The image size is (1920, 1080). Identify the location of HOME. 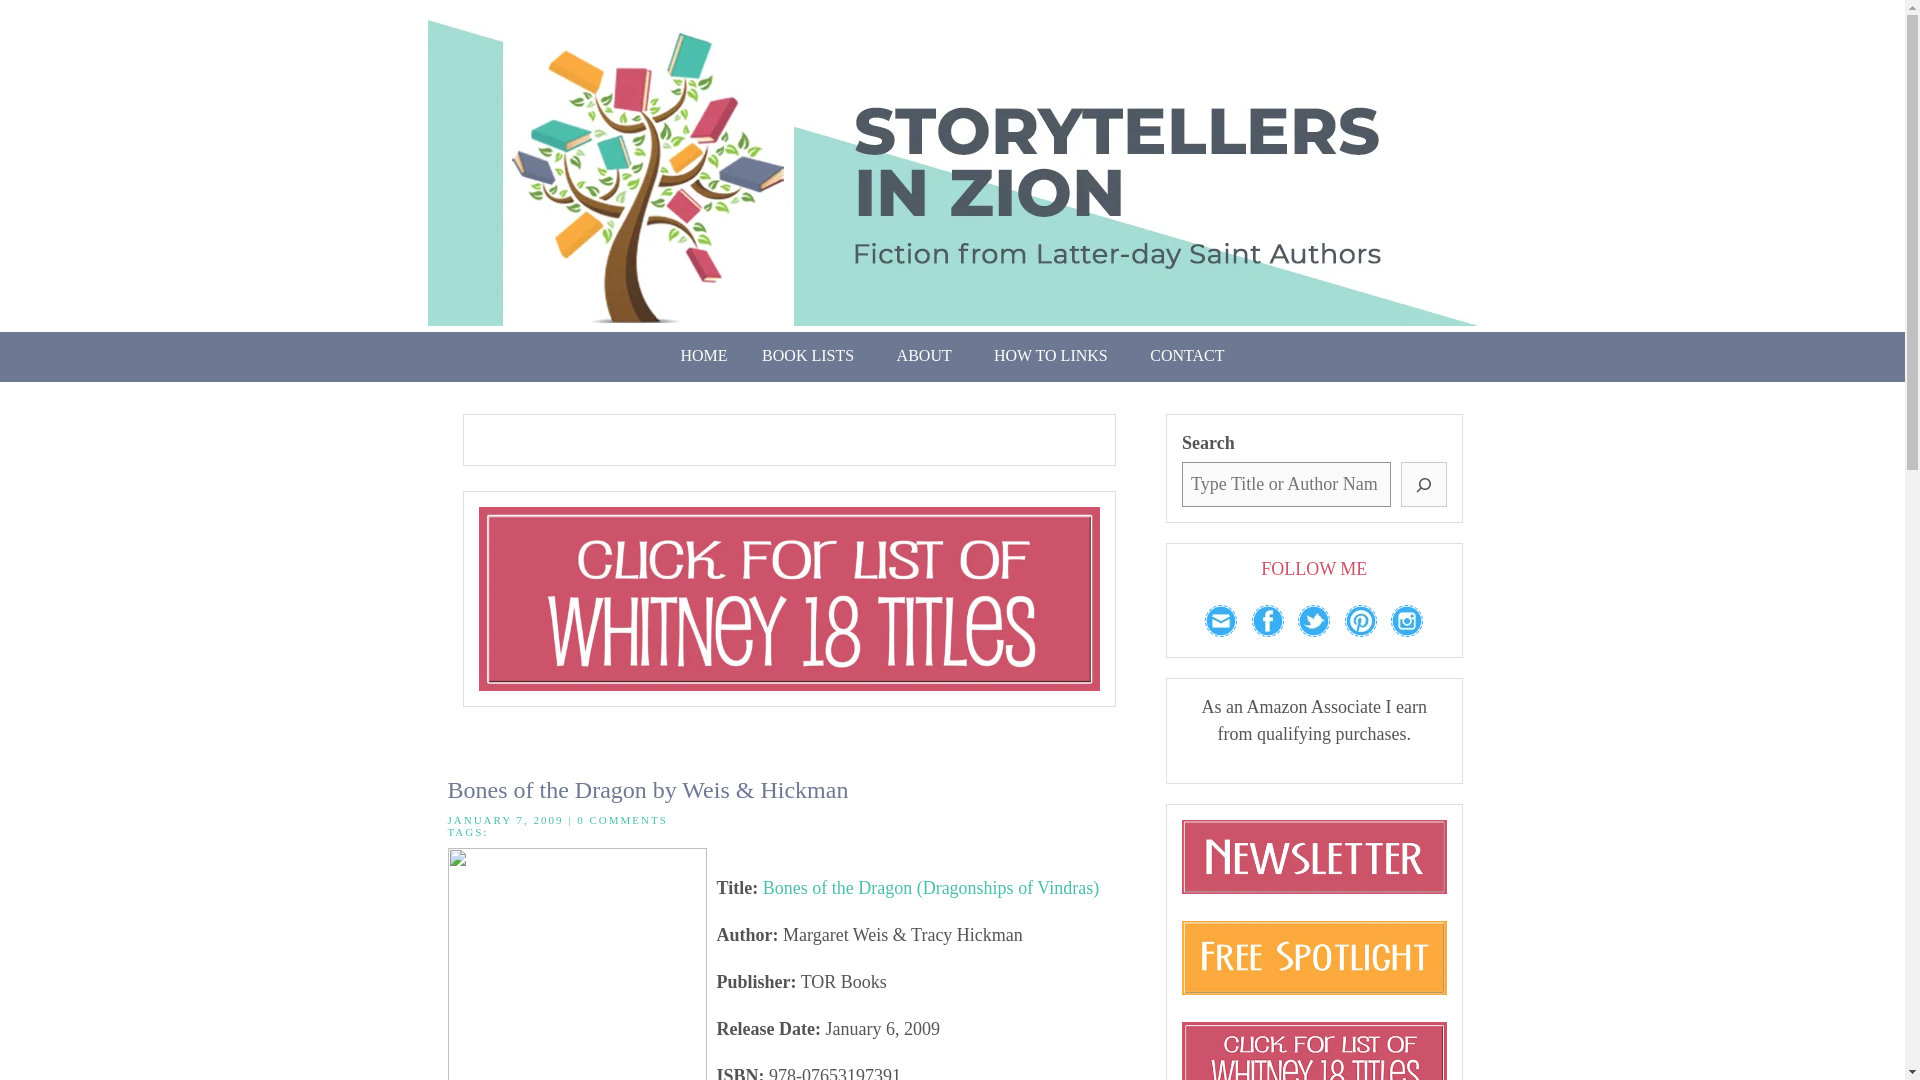
(702, 356).